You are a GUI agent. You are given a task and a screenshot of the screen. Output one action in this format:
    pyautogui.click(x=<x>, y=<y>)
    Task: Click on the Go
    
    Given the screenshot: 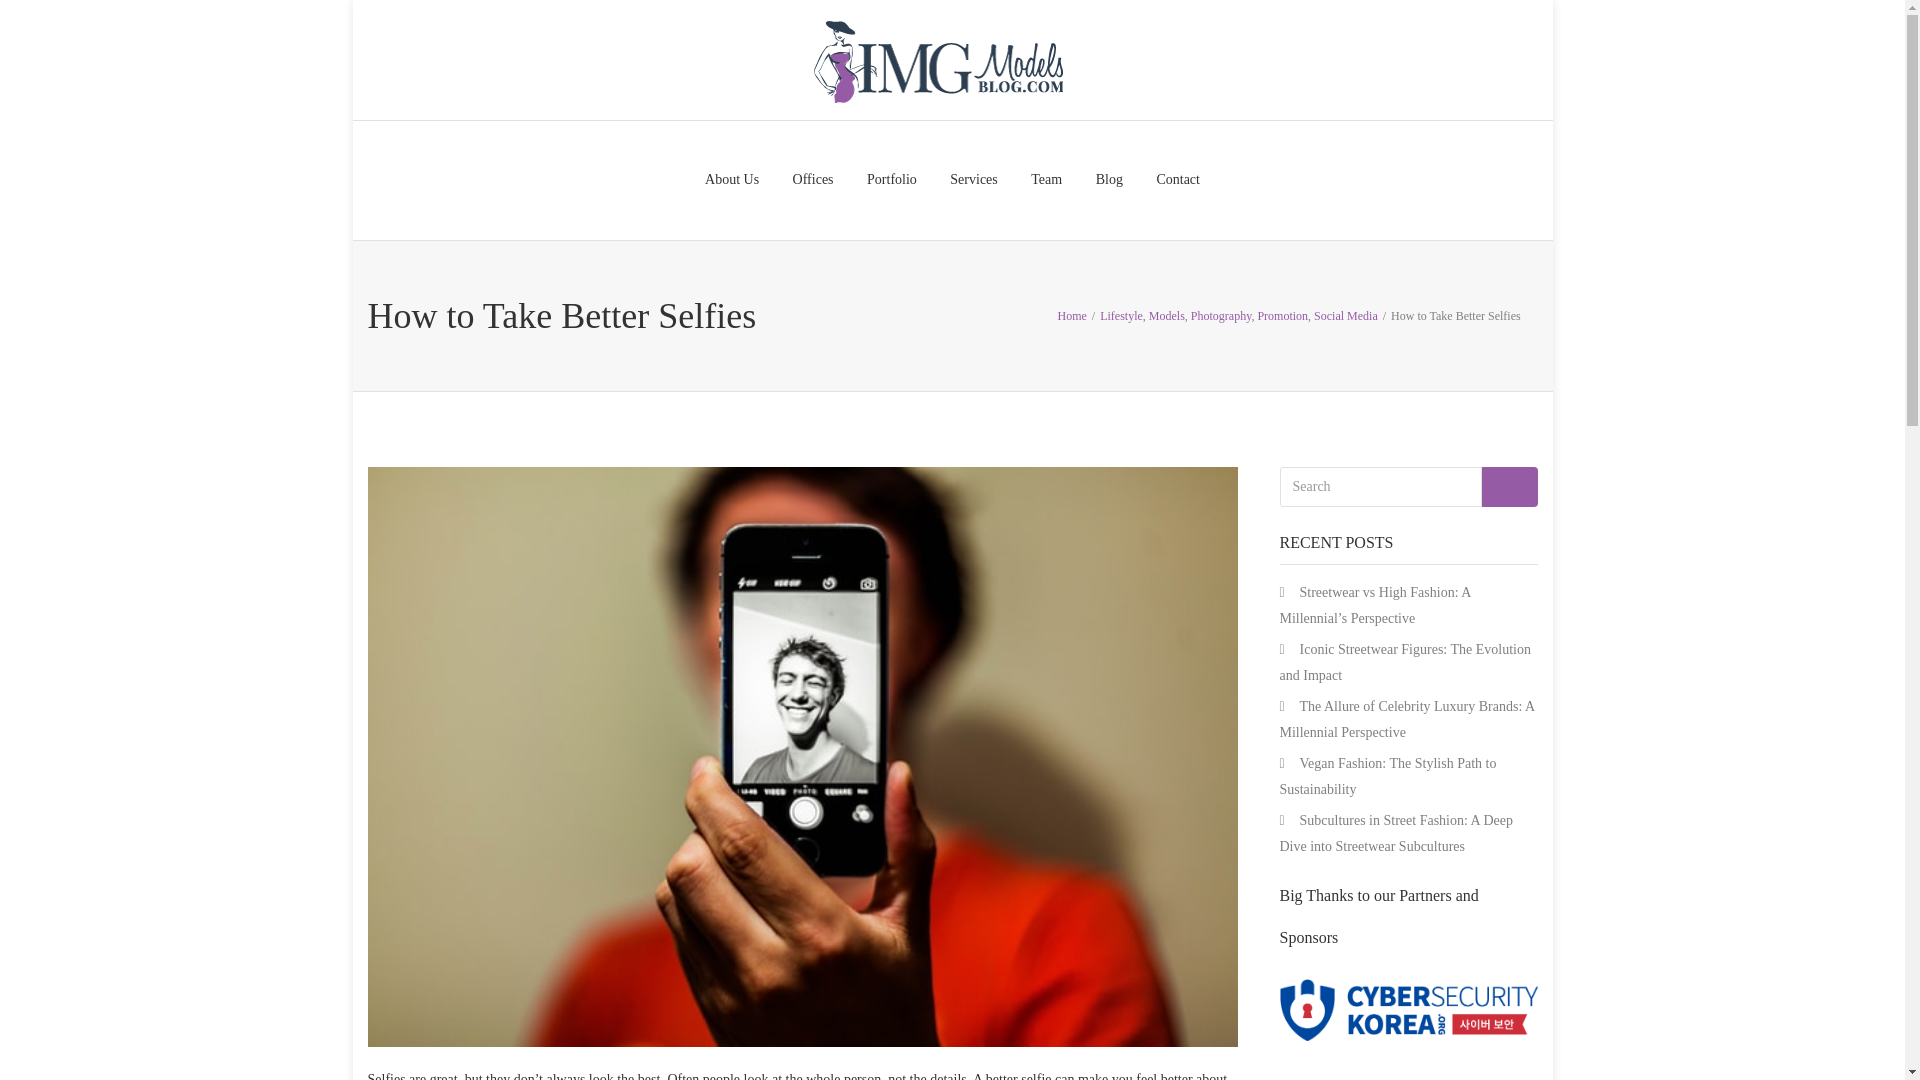 What is the action you would take?
    pyautogui.click(x=1510, y=486)
    